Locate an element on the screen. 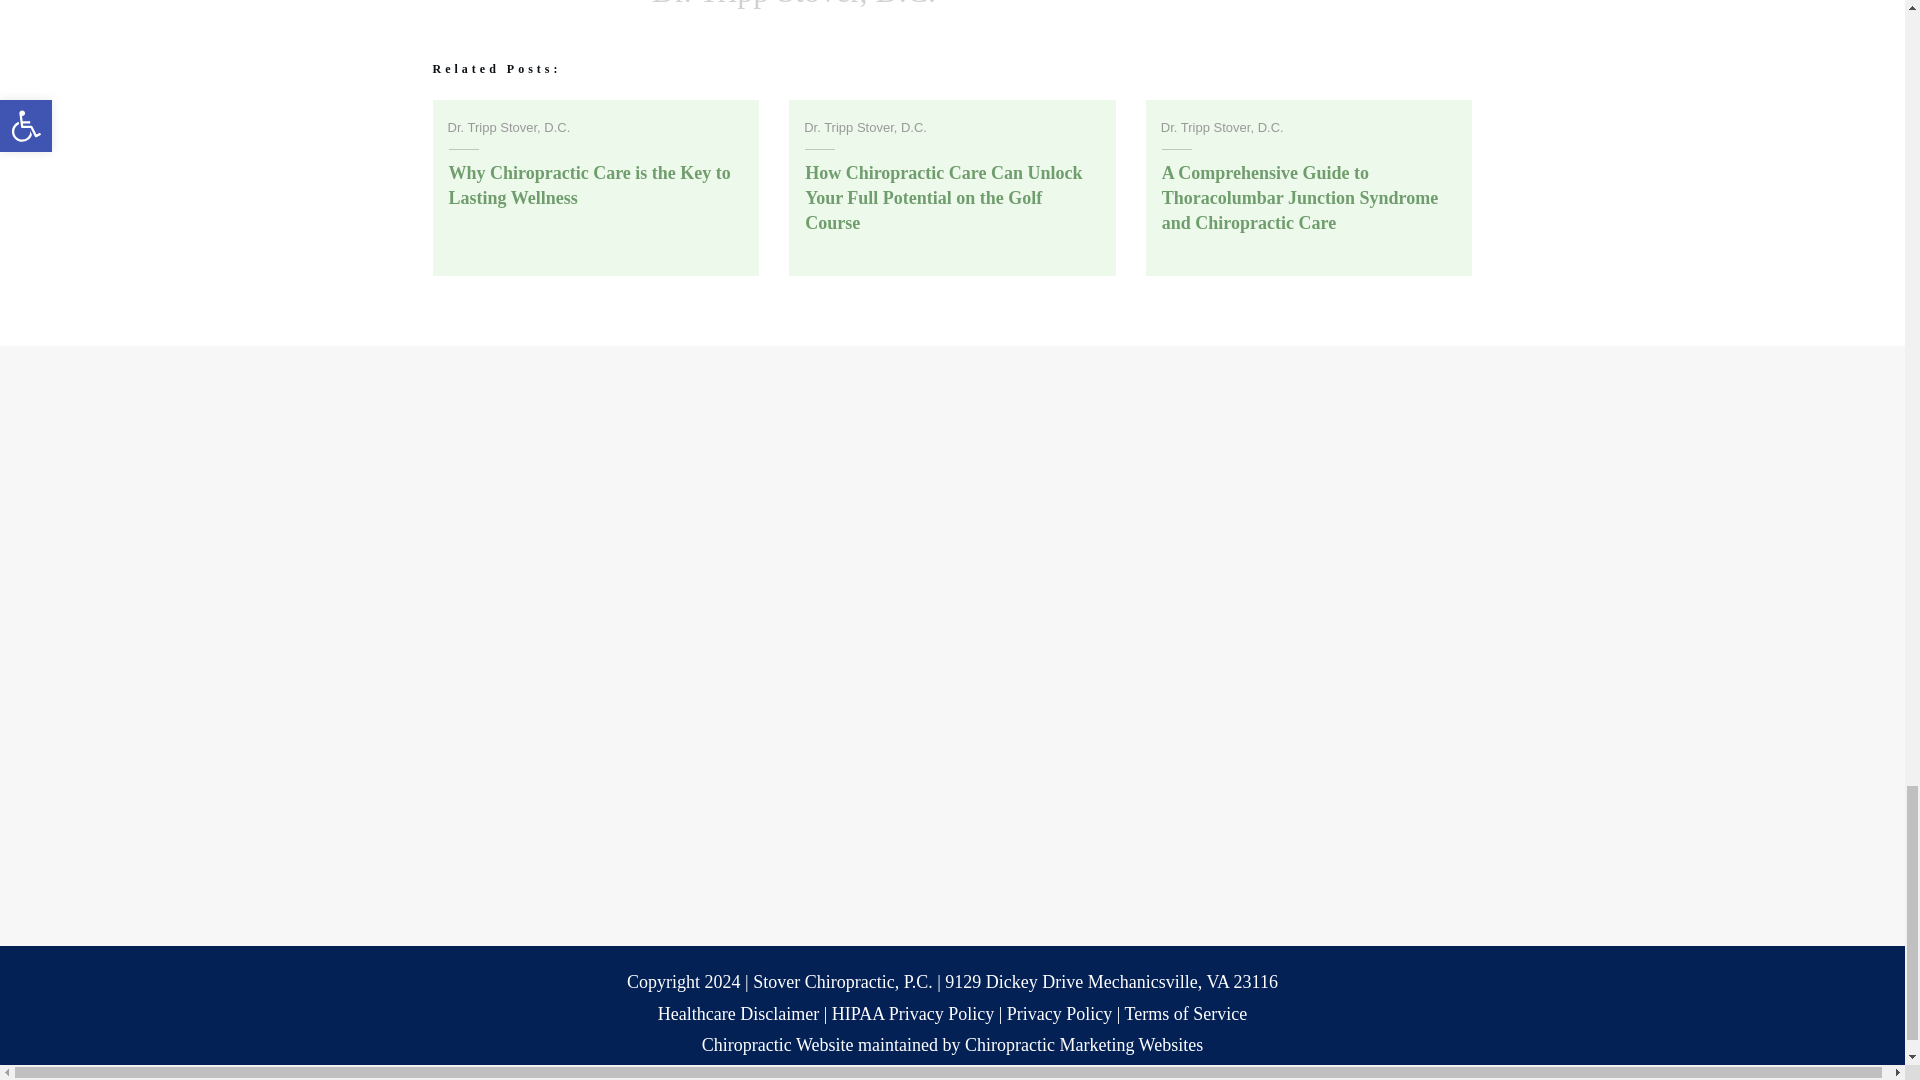 This screenshot has width=1920, height=1080. Privacy Policy is located at coordinates (1060, 1014).